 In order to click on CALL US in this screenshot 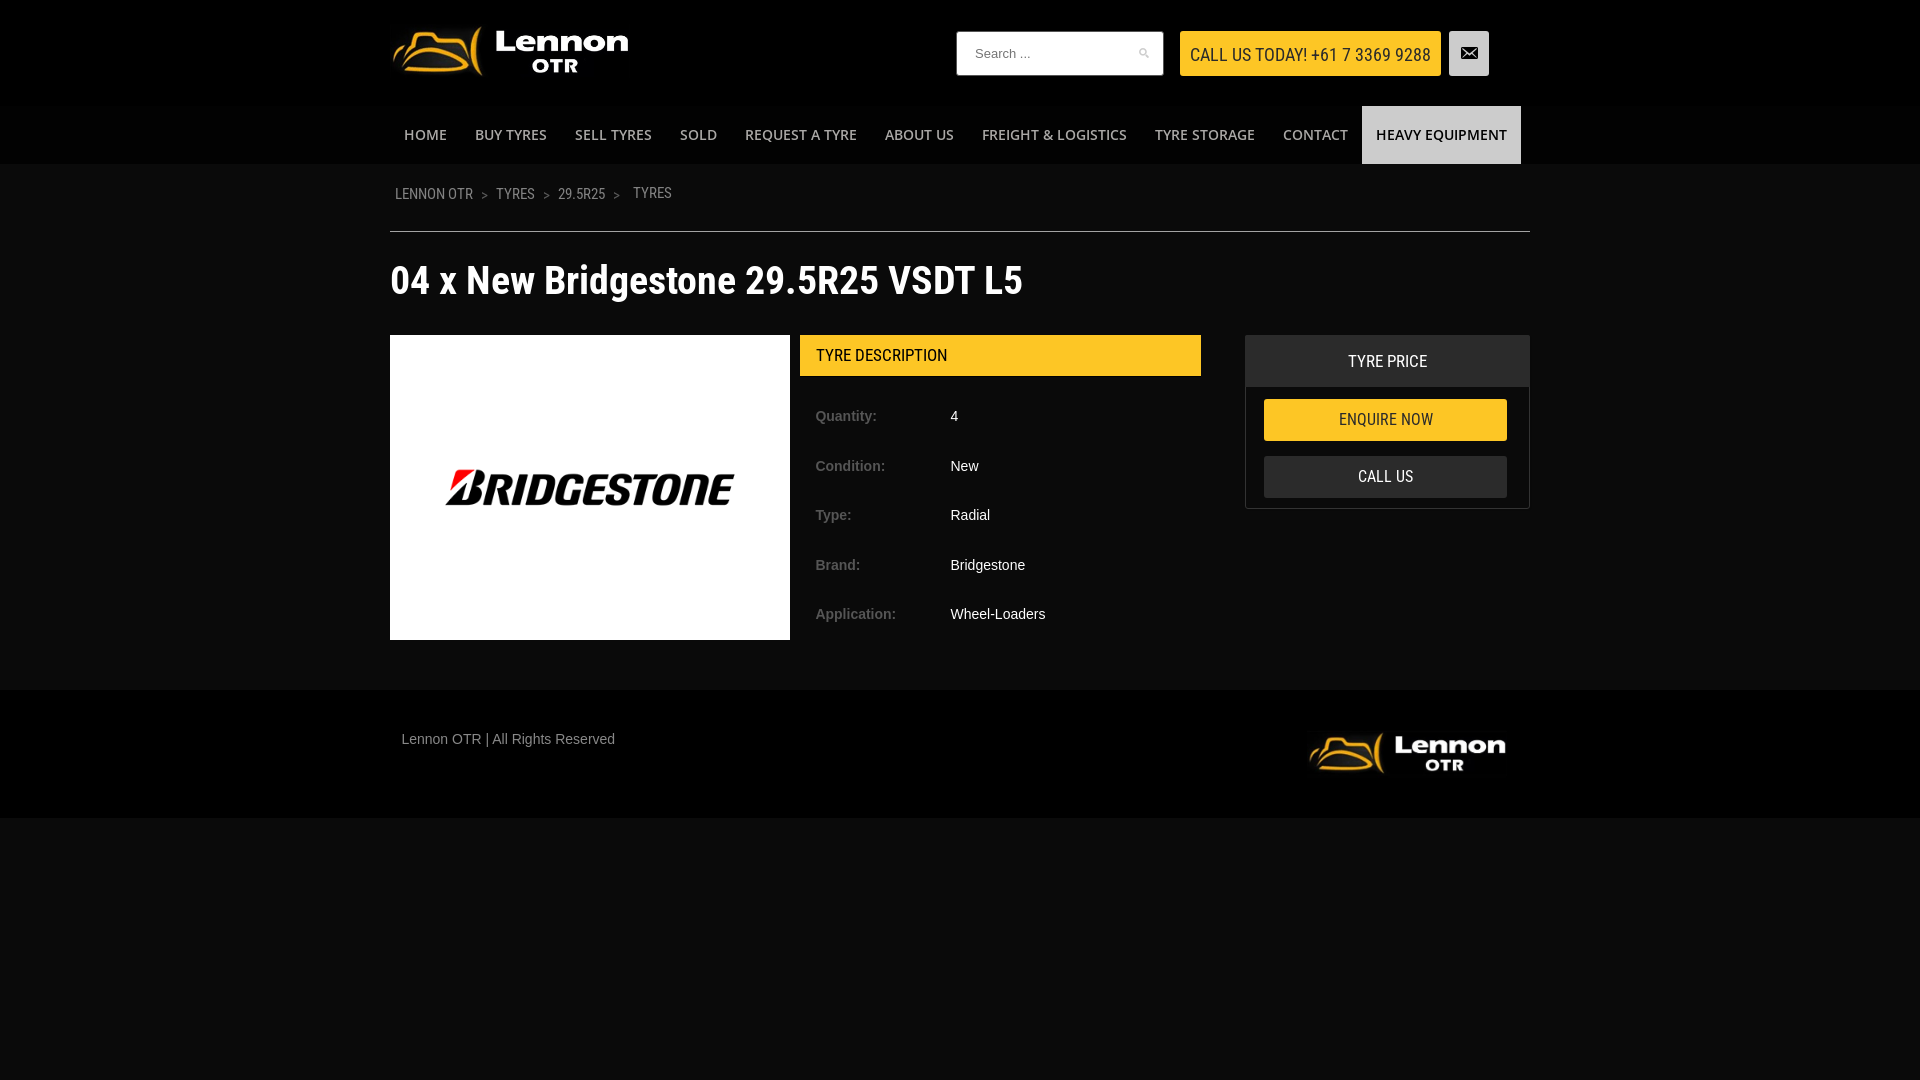, I will do `click(1386, 477)`.